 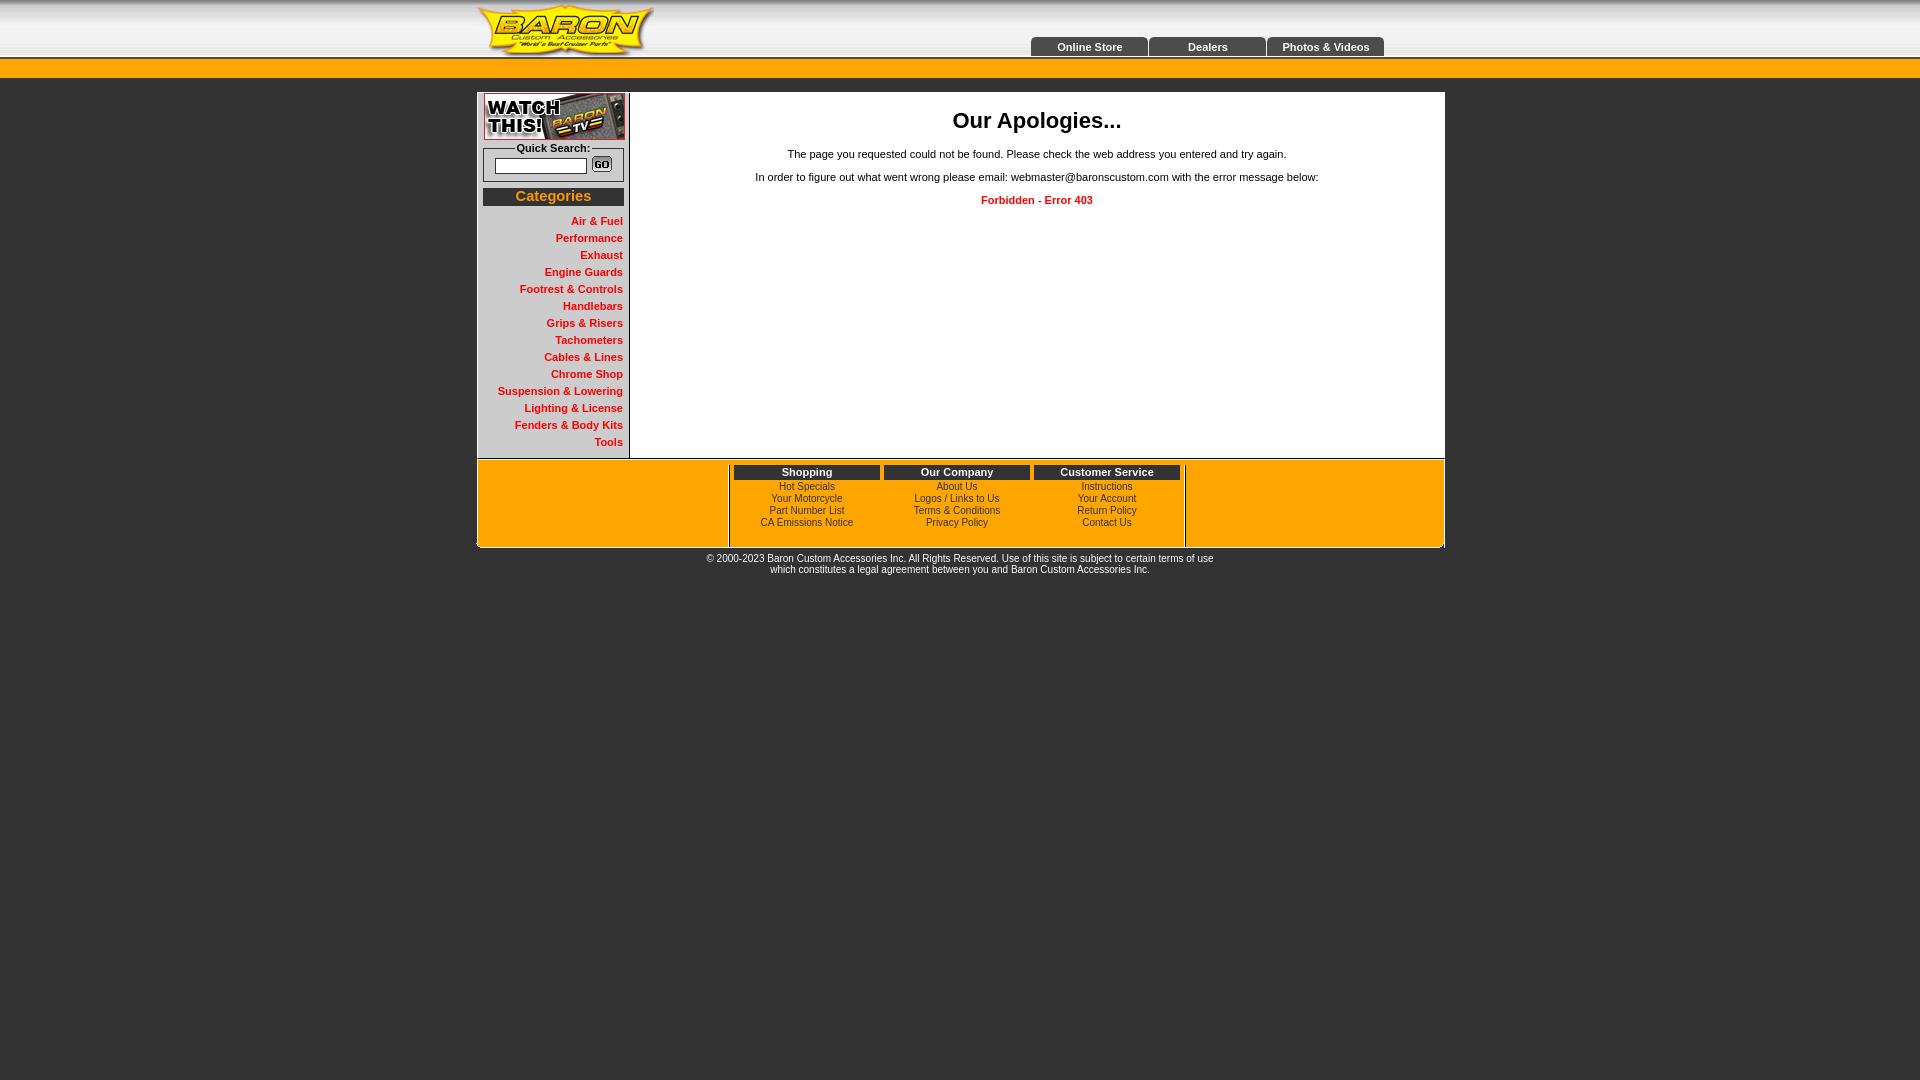 What do you see at coordinates (1106, 486) in the screenshot?
I see `Instructions` at bounding box center [1106, 486].